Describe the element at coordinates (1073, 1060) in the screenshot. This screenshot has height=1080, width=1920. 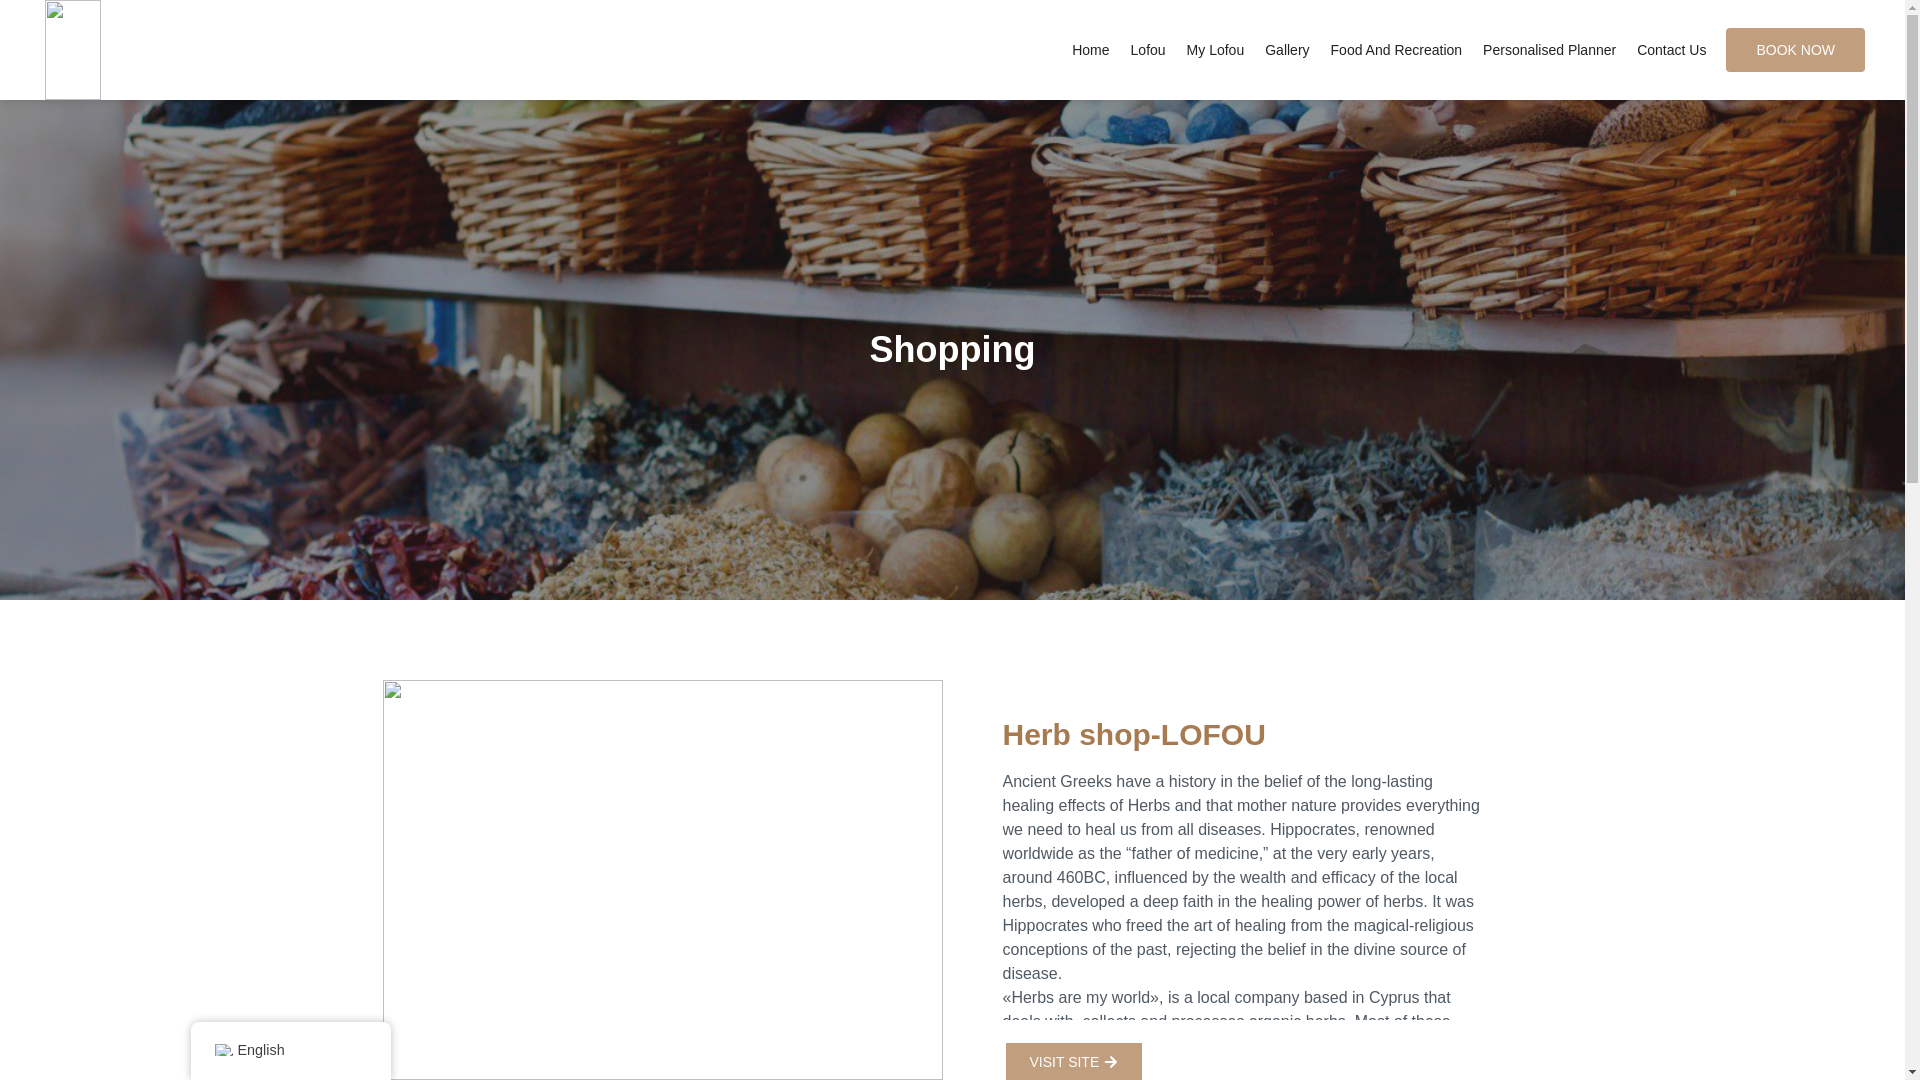
I see `VISIT SITE` at that location.